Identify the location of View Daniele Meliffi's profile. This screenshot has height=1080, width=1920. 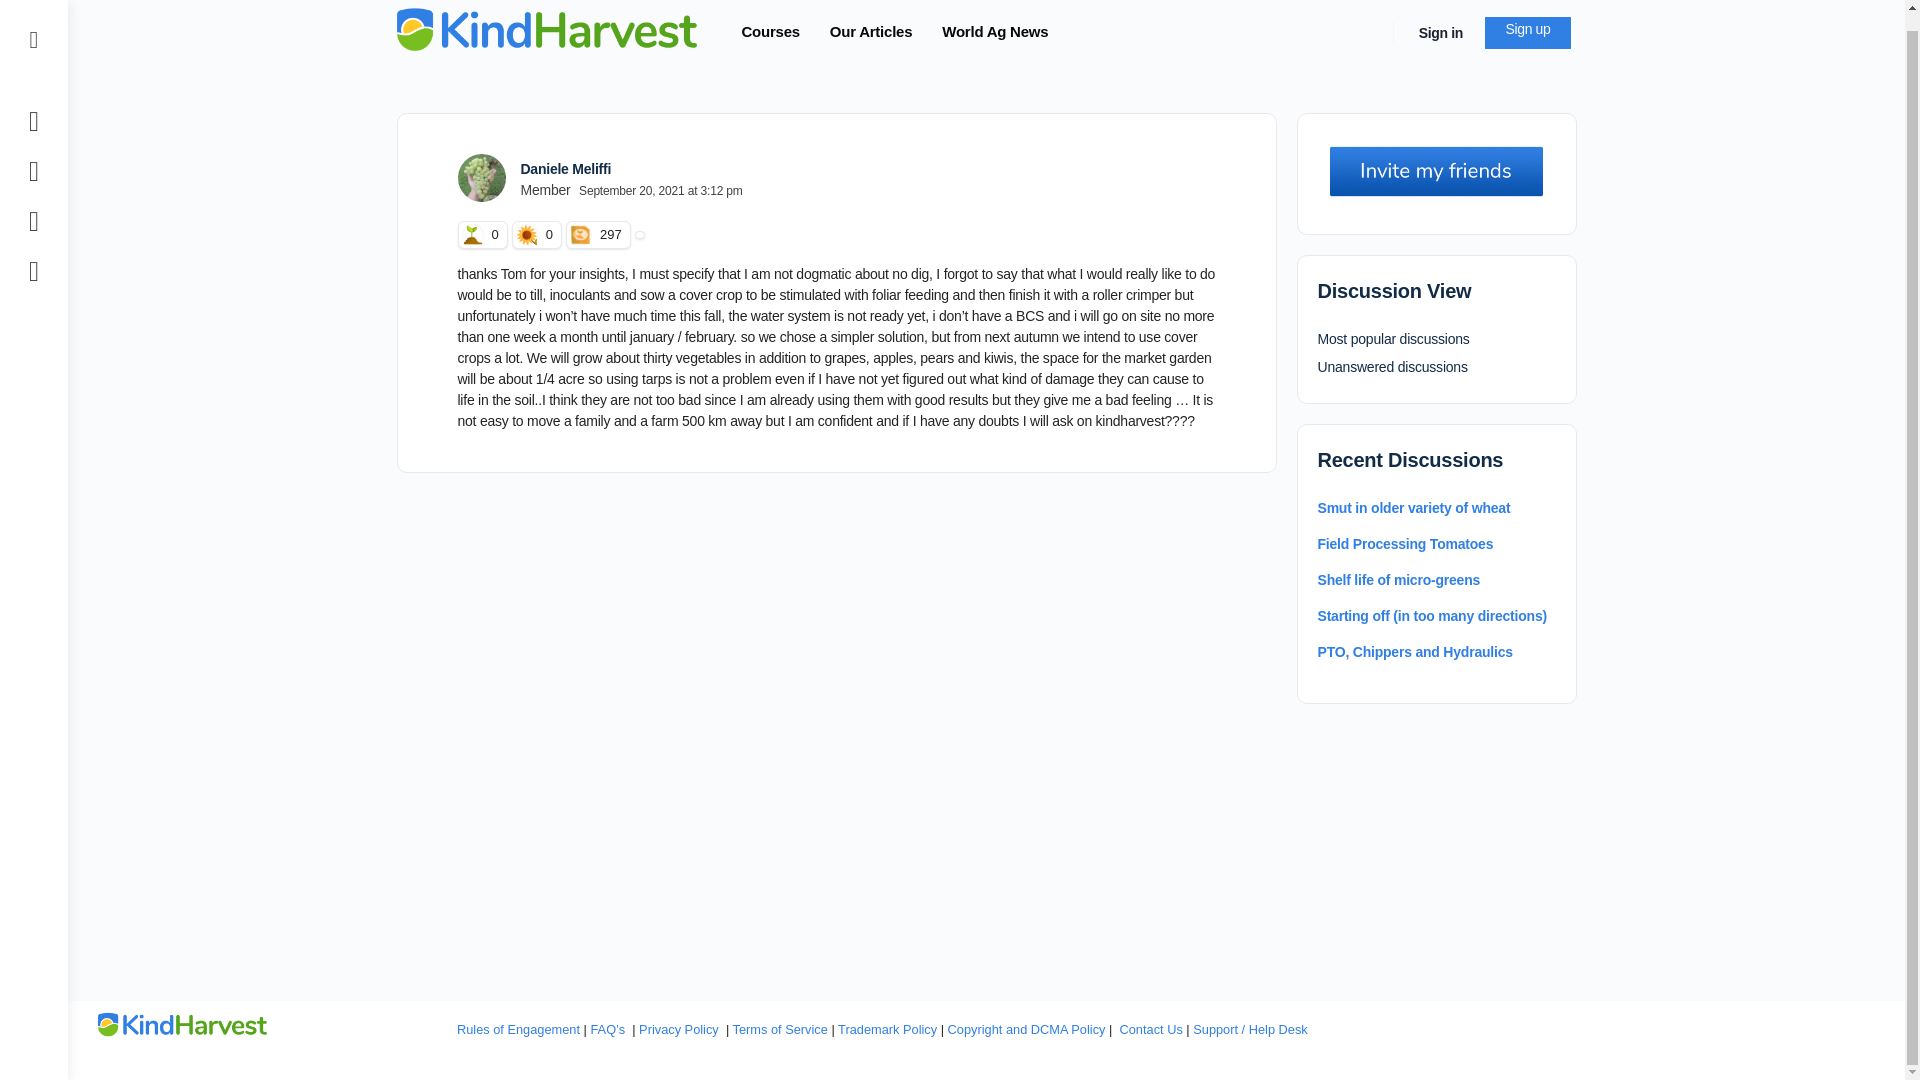
(565, 168).